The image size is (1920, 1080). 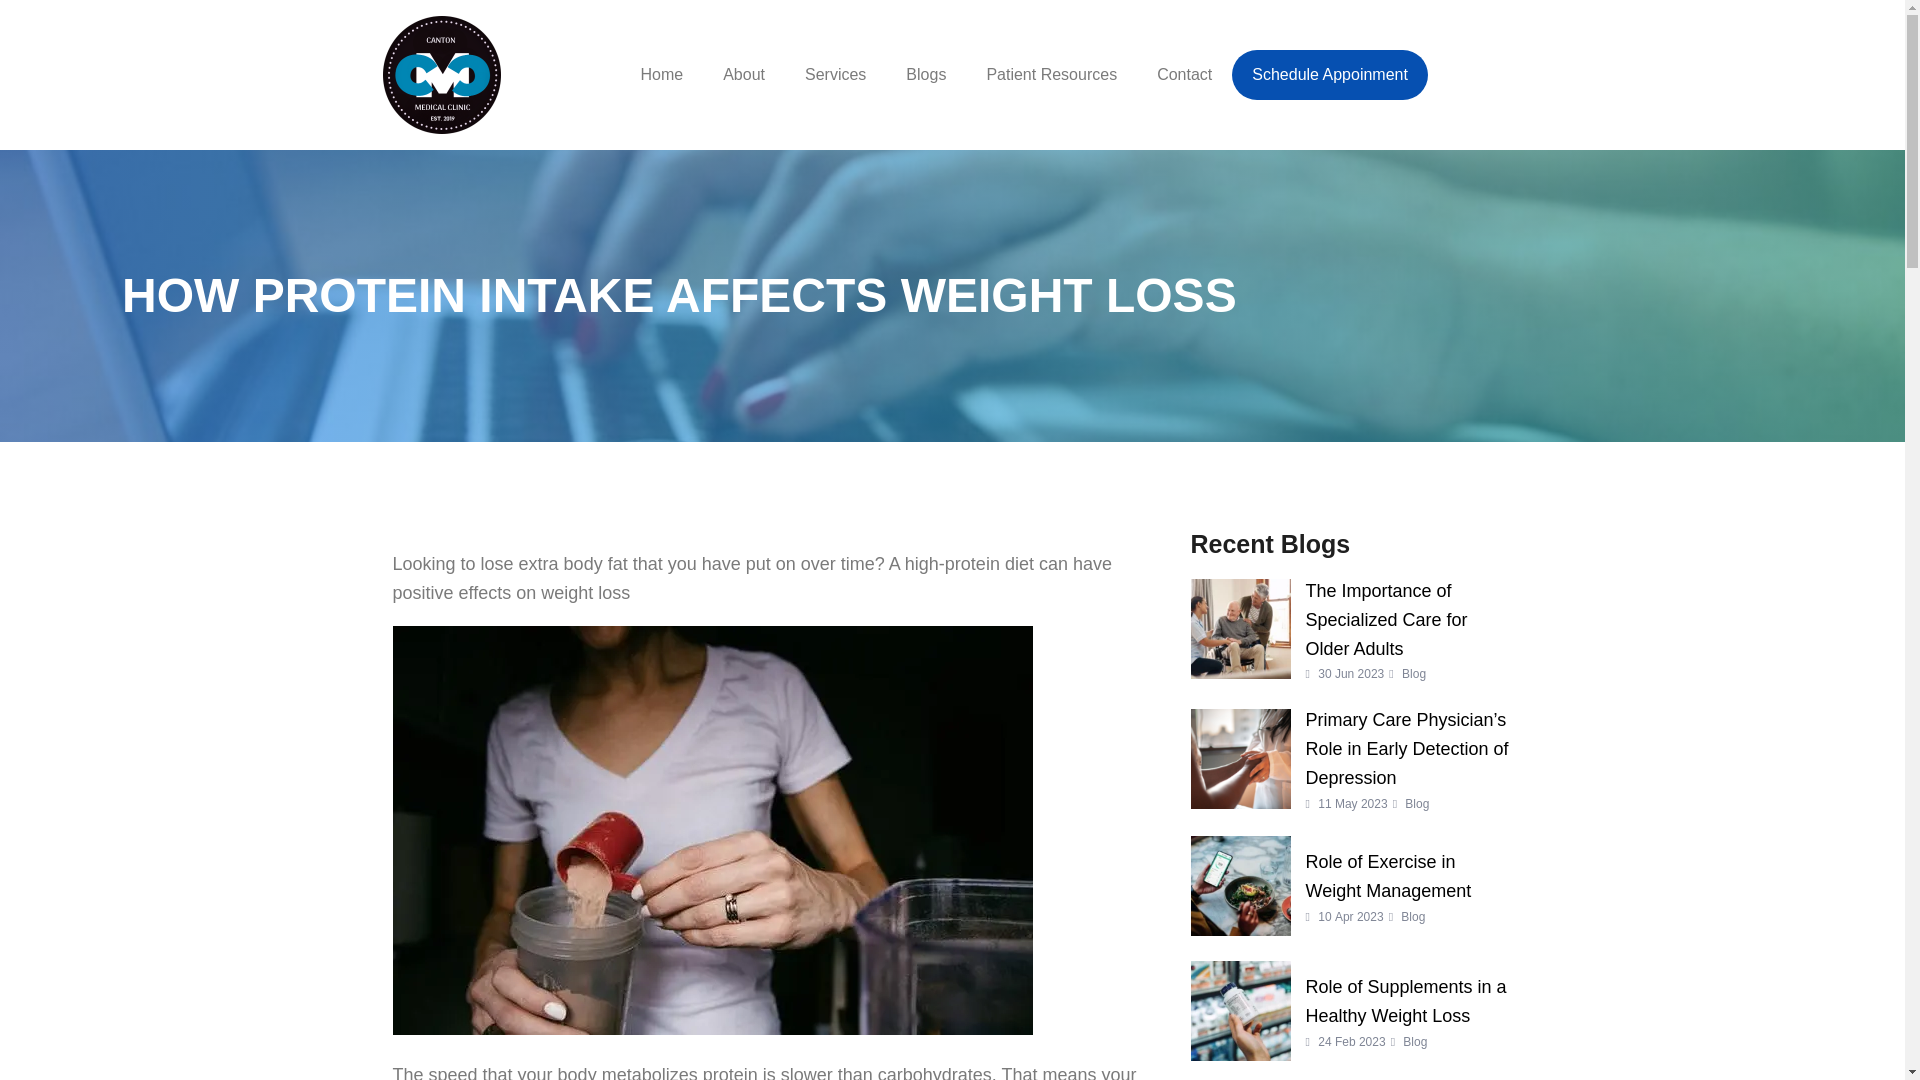 I want to click on Services, so click(x=661, y=74).